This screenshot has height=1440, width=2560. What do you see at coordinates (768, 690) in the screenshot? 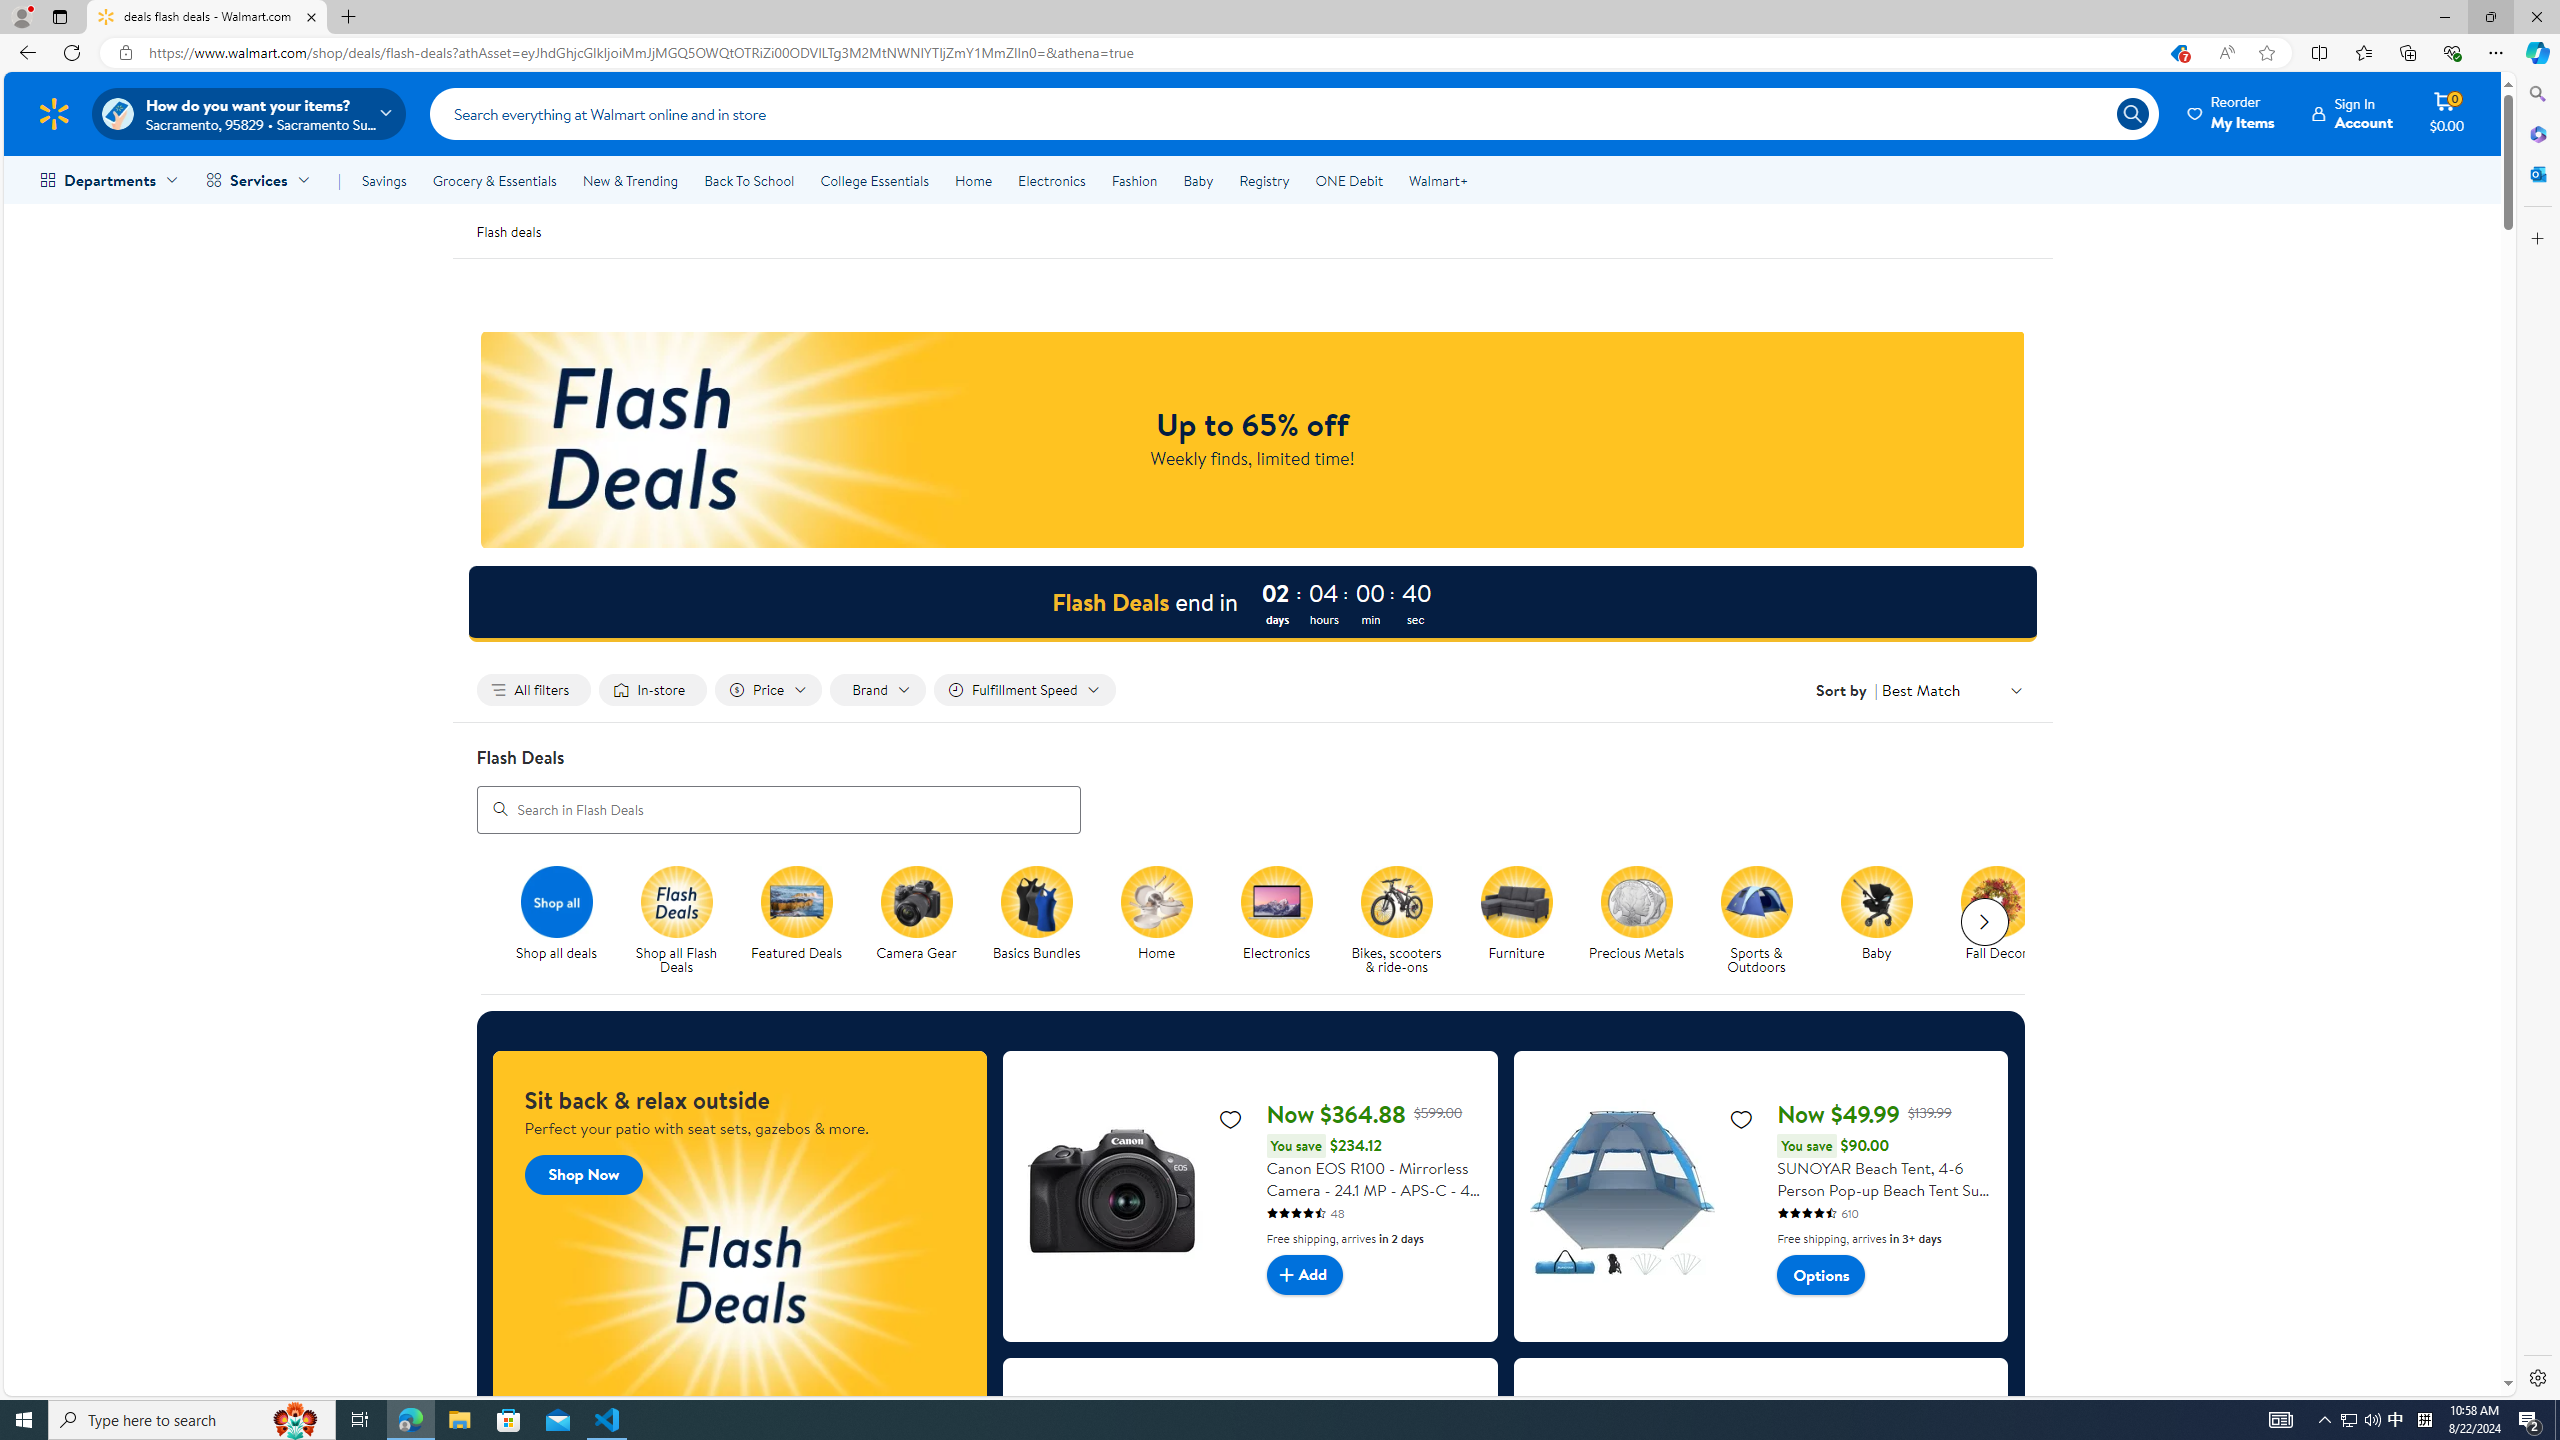
I see `Filter by Price not applied, activate to change` at bounding box center [768, 690].